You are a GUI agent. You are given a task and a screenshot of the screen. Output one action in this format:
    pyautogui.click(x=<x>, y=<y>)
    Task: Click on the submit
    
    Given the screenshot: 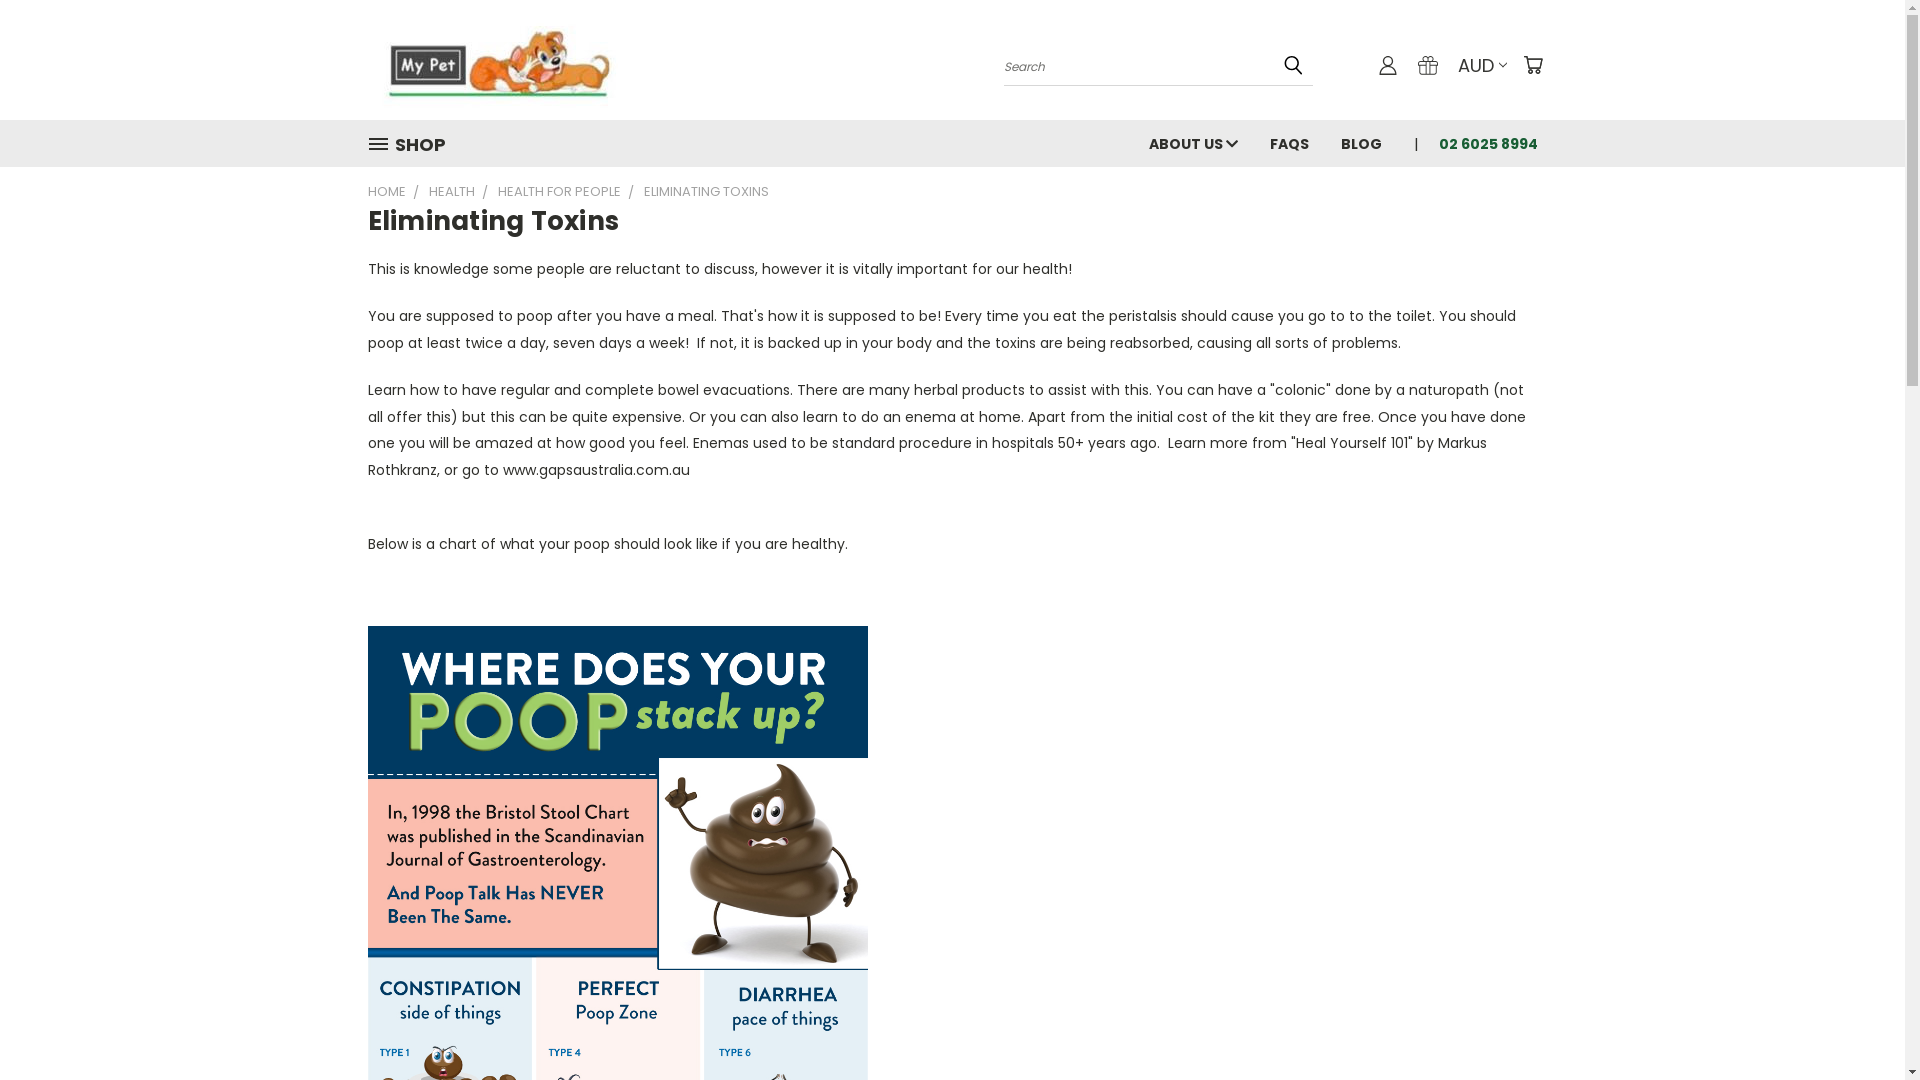 What is the action you would take?
    pyautogui.click(x=1293, y=64)
    